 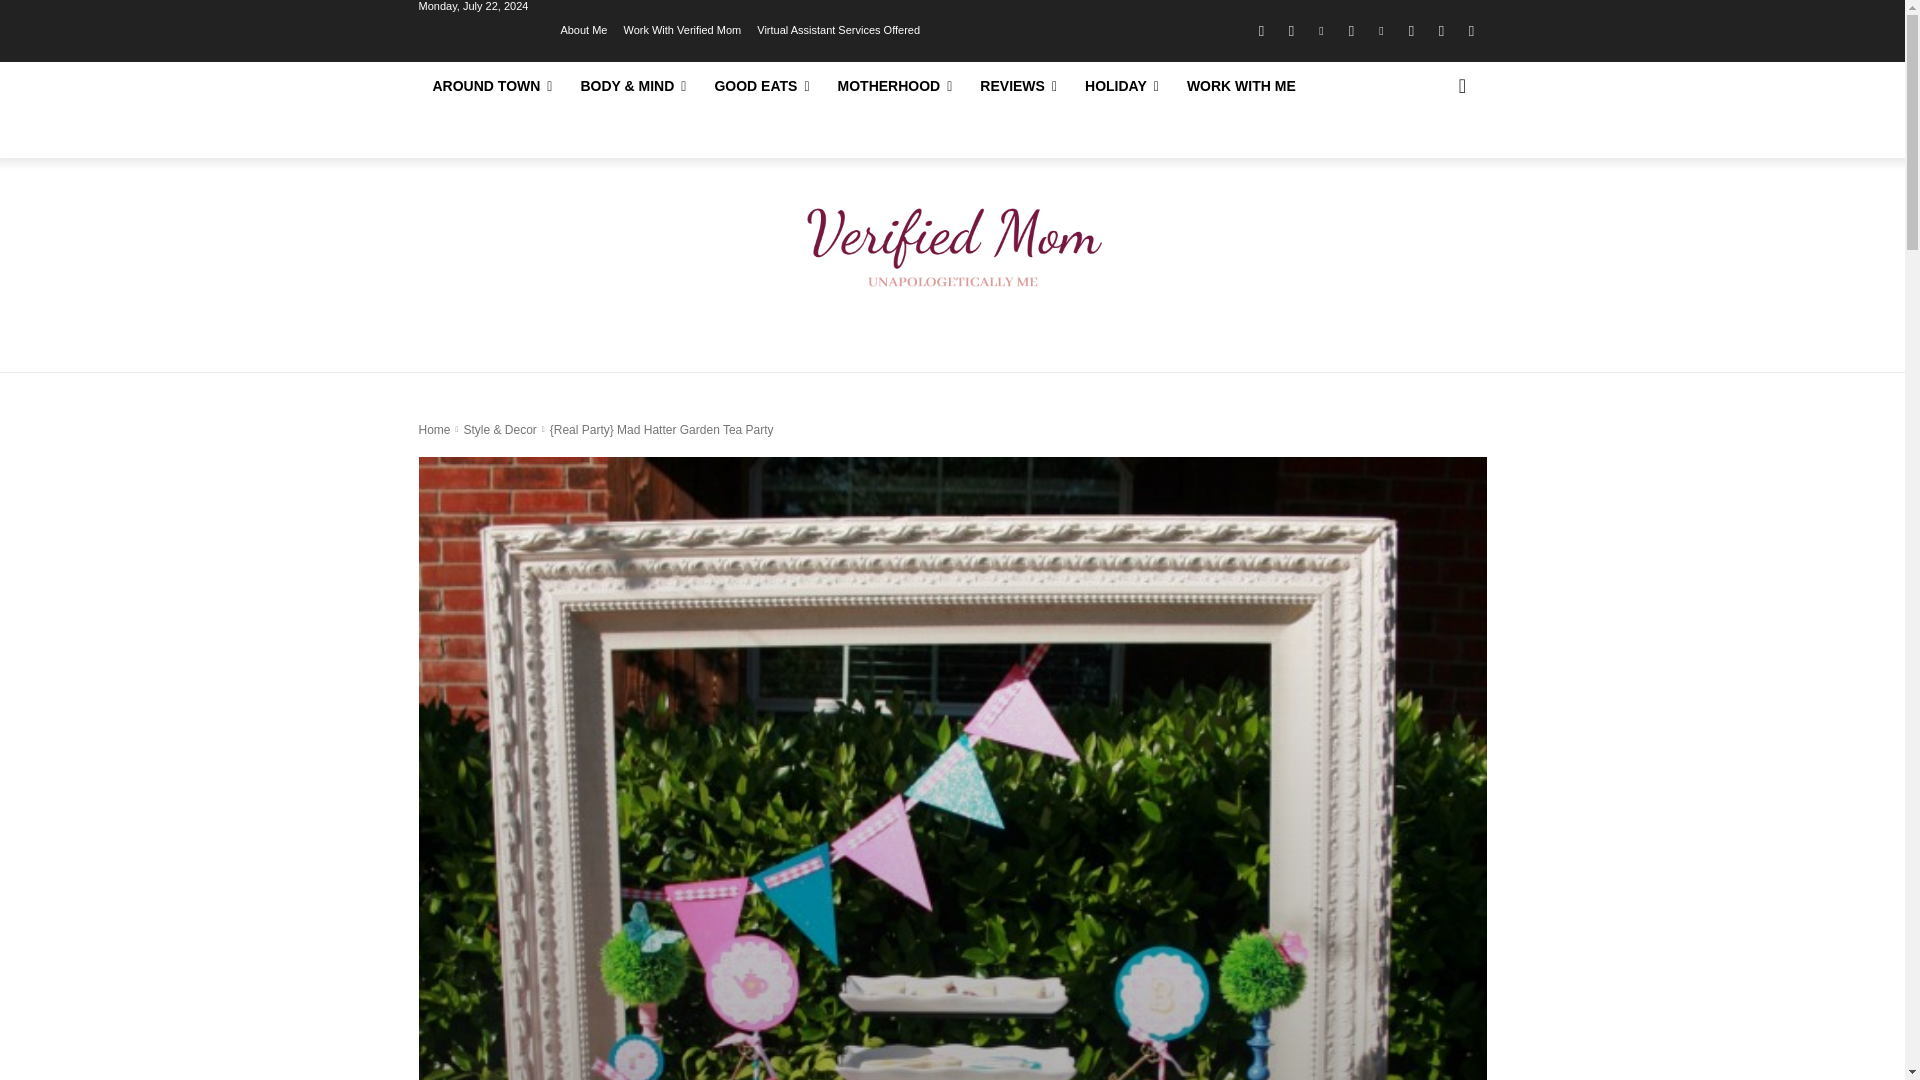 What do you see at coordinates (1320, 31) in the screenshot?
I see `Linkedin` at bounding box center [1320, 31].